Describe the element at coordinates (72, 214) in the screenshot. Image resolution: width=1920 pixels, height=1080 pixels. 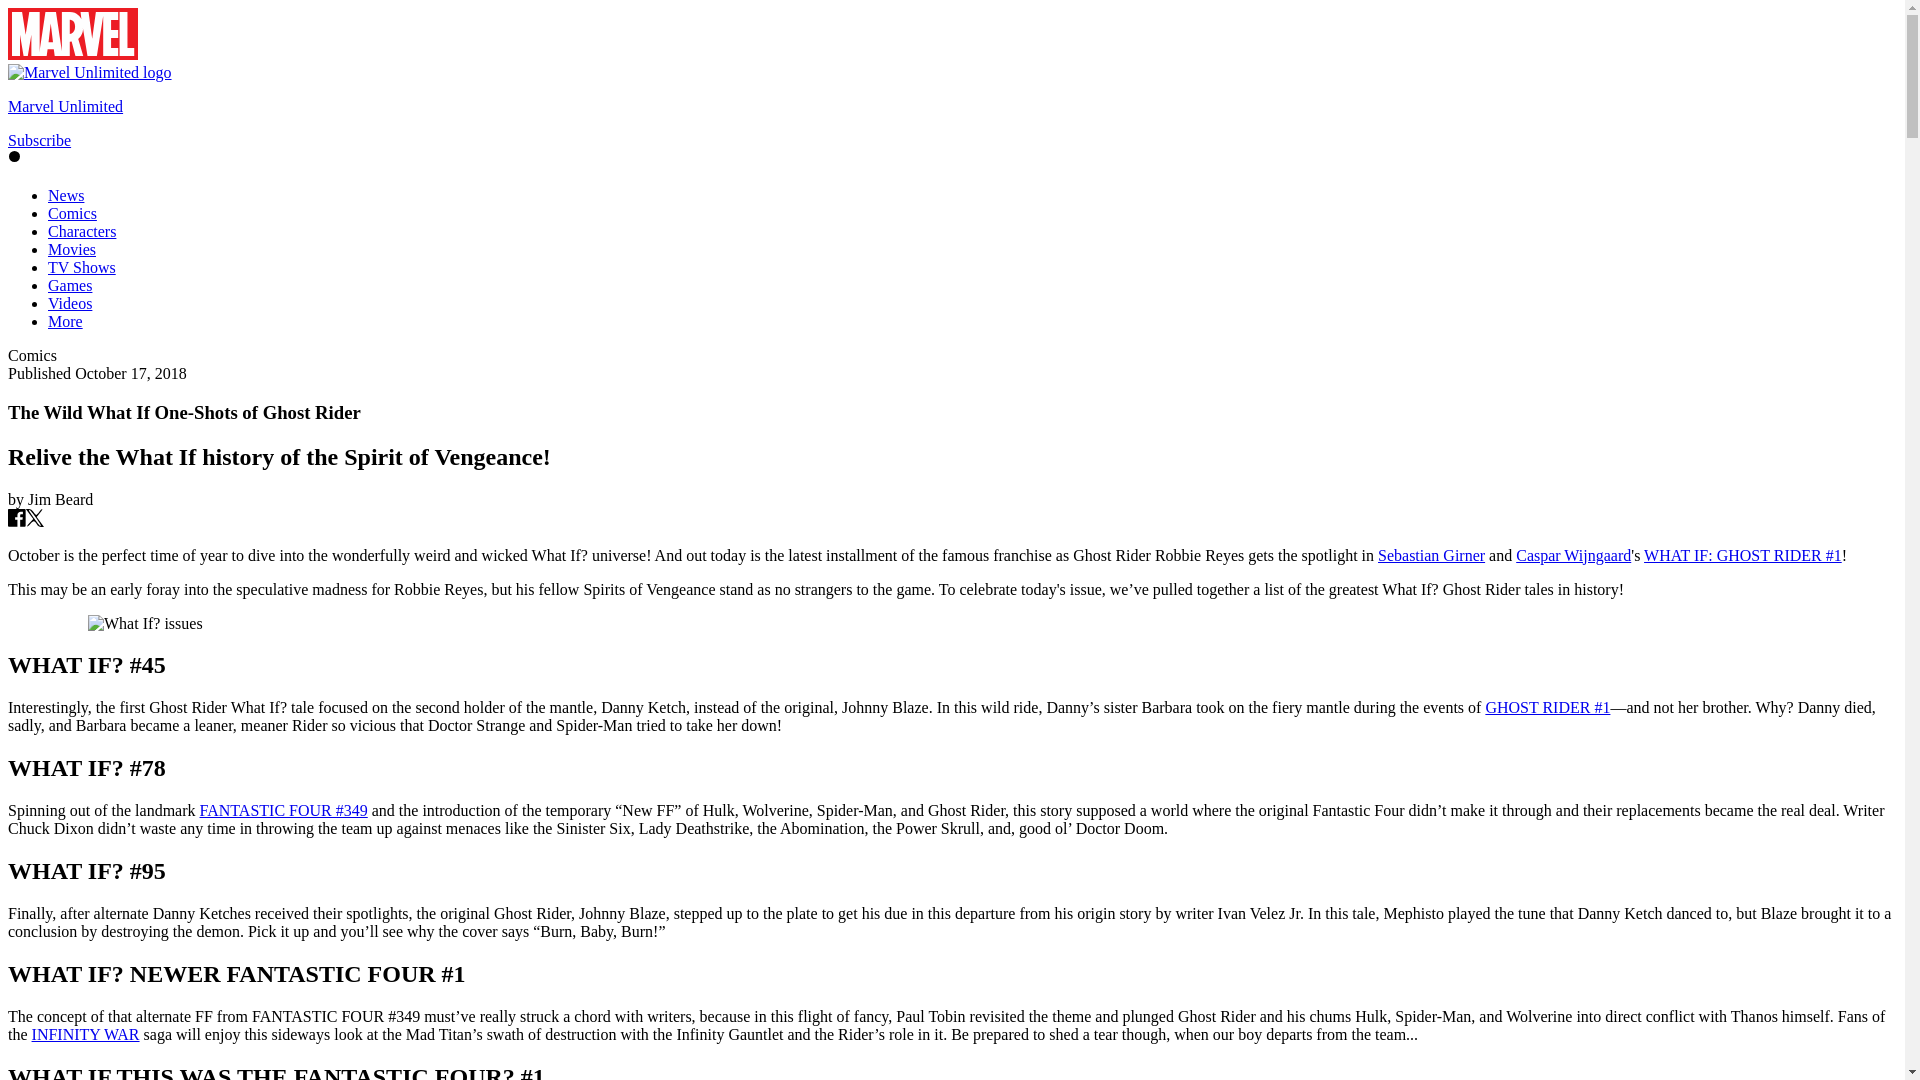
I see `Comics` at that location.